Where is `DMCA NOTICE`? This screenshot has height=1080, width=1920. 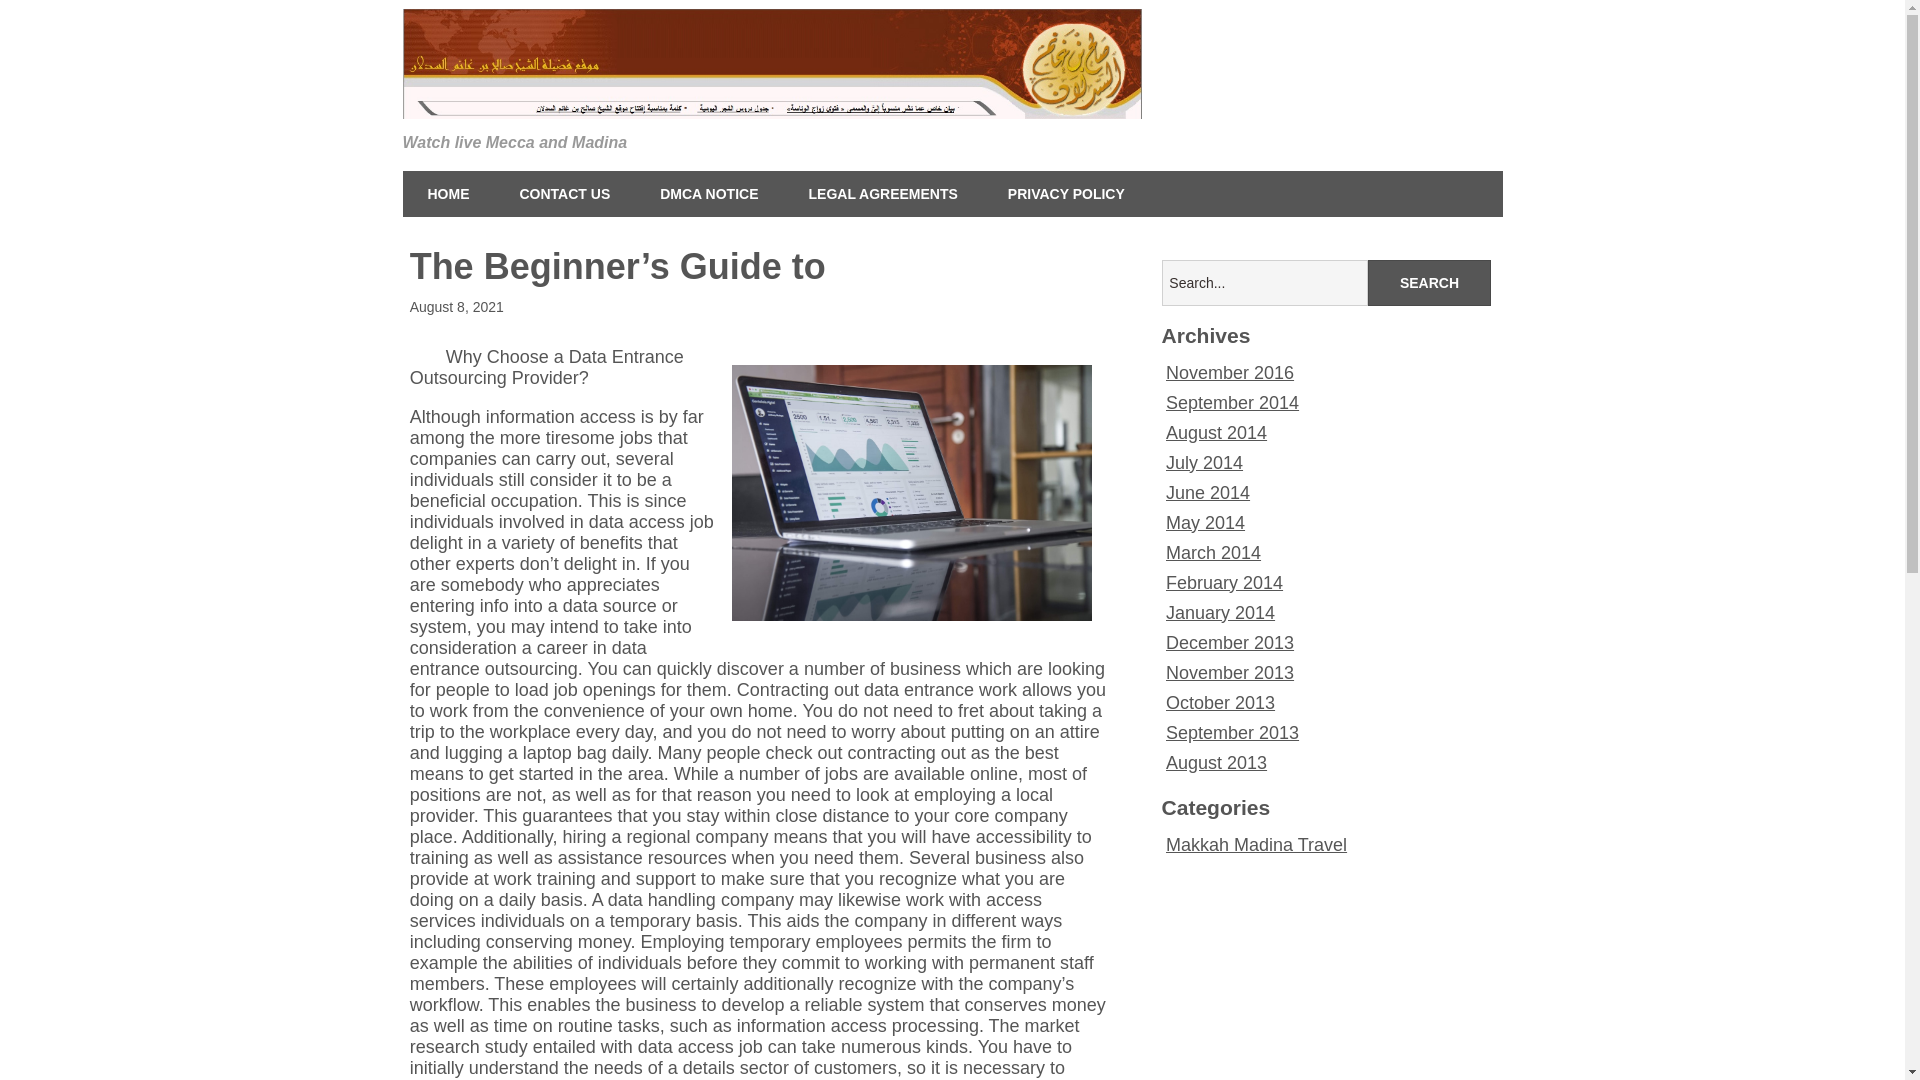
DMCA NOTICE is located at coordinates (709, 194).